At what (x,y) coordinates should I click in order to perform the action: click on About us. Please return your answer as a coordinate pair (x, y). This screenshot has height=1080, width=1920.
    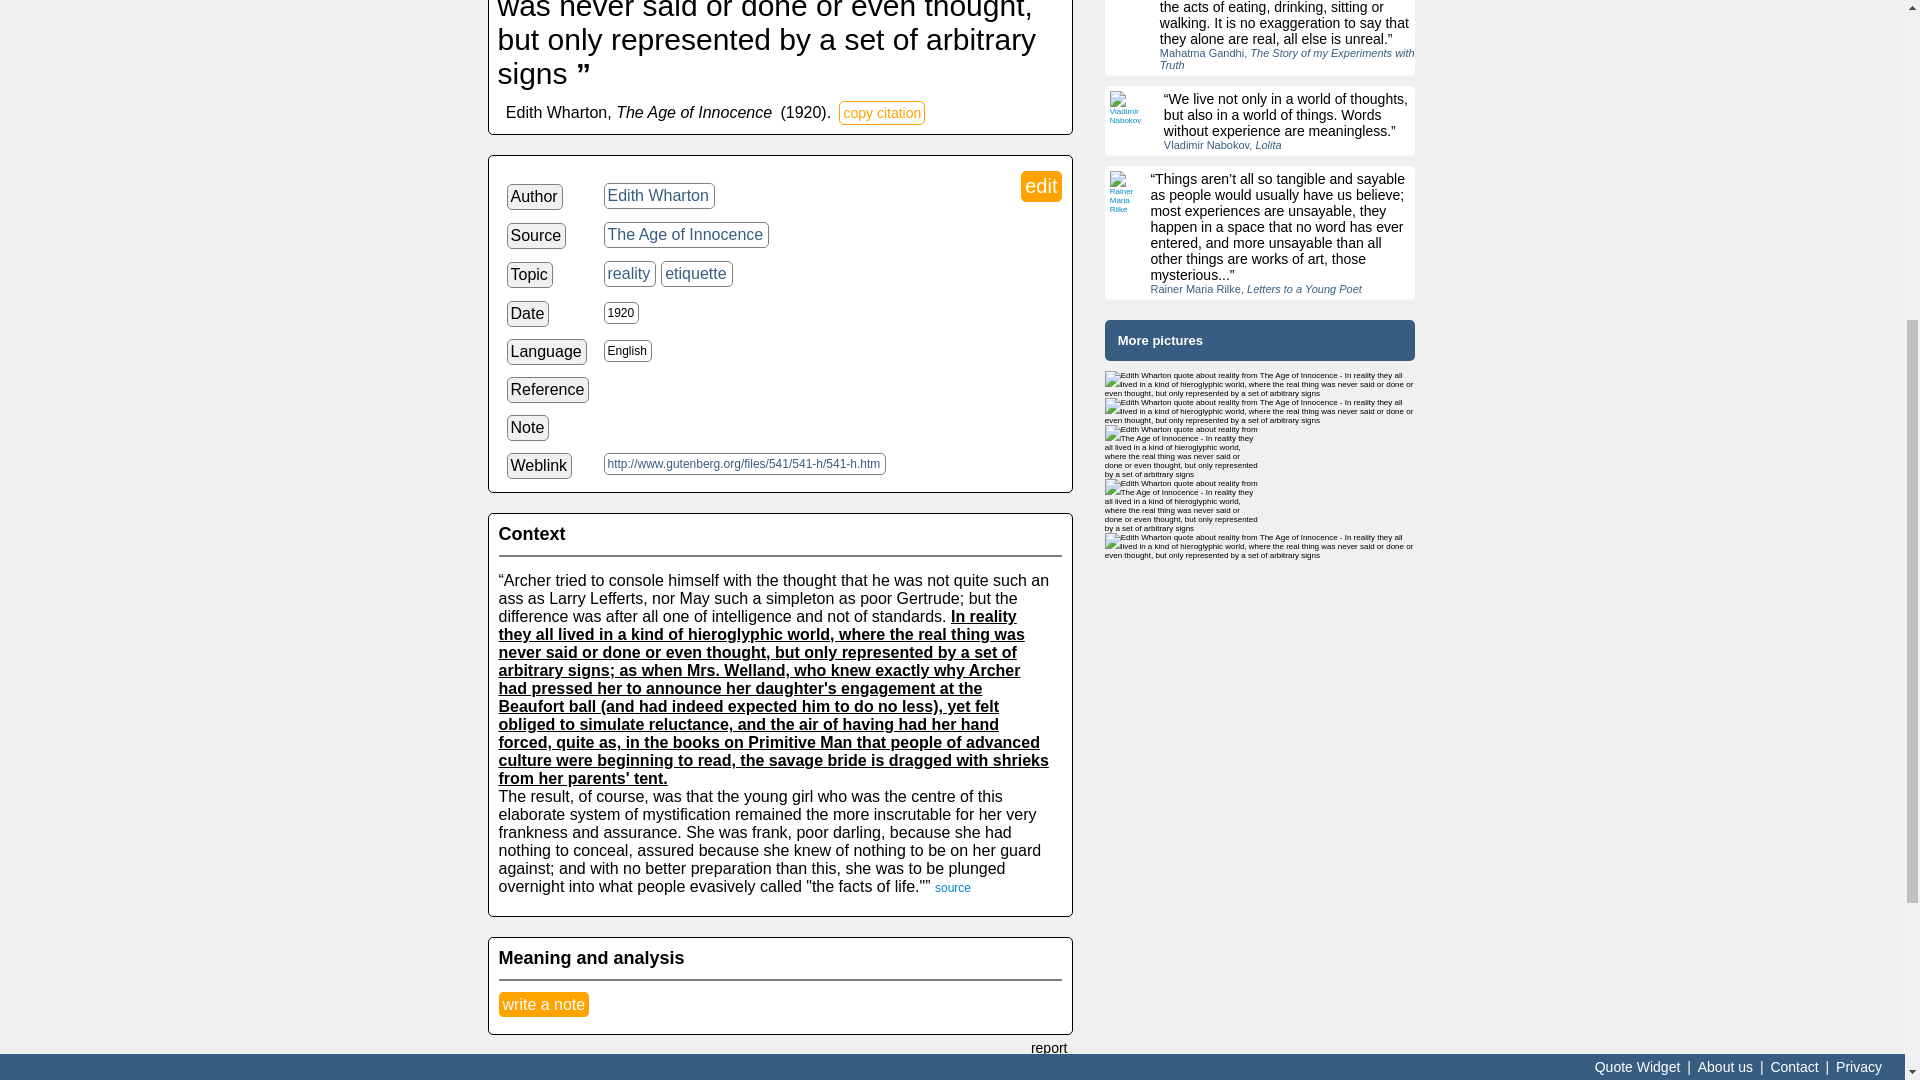
    Looking at the image, I should click on (1726, 502).